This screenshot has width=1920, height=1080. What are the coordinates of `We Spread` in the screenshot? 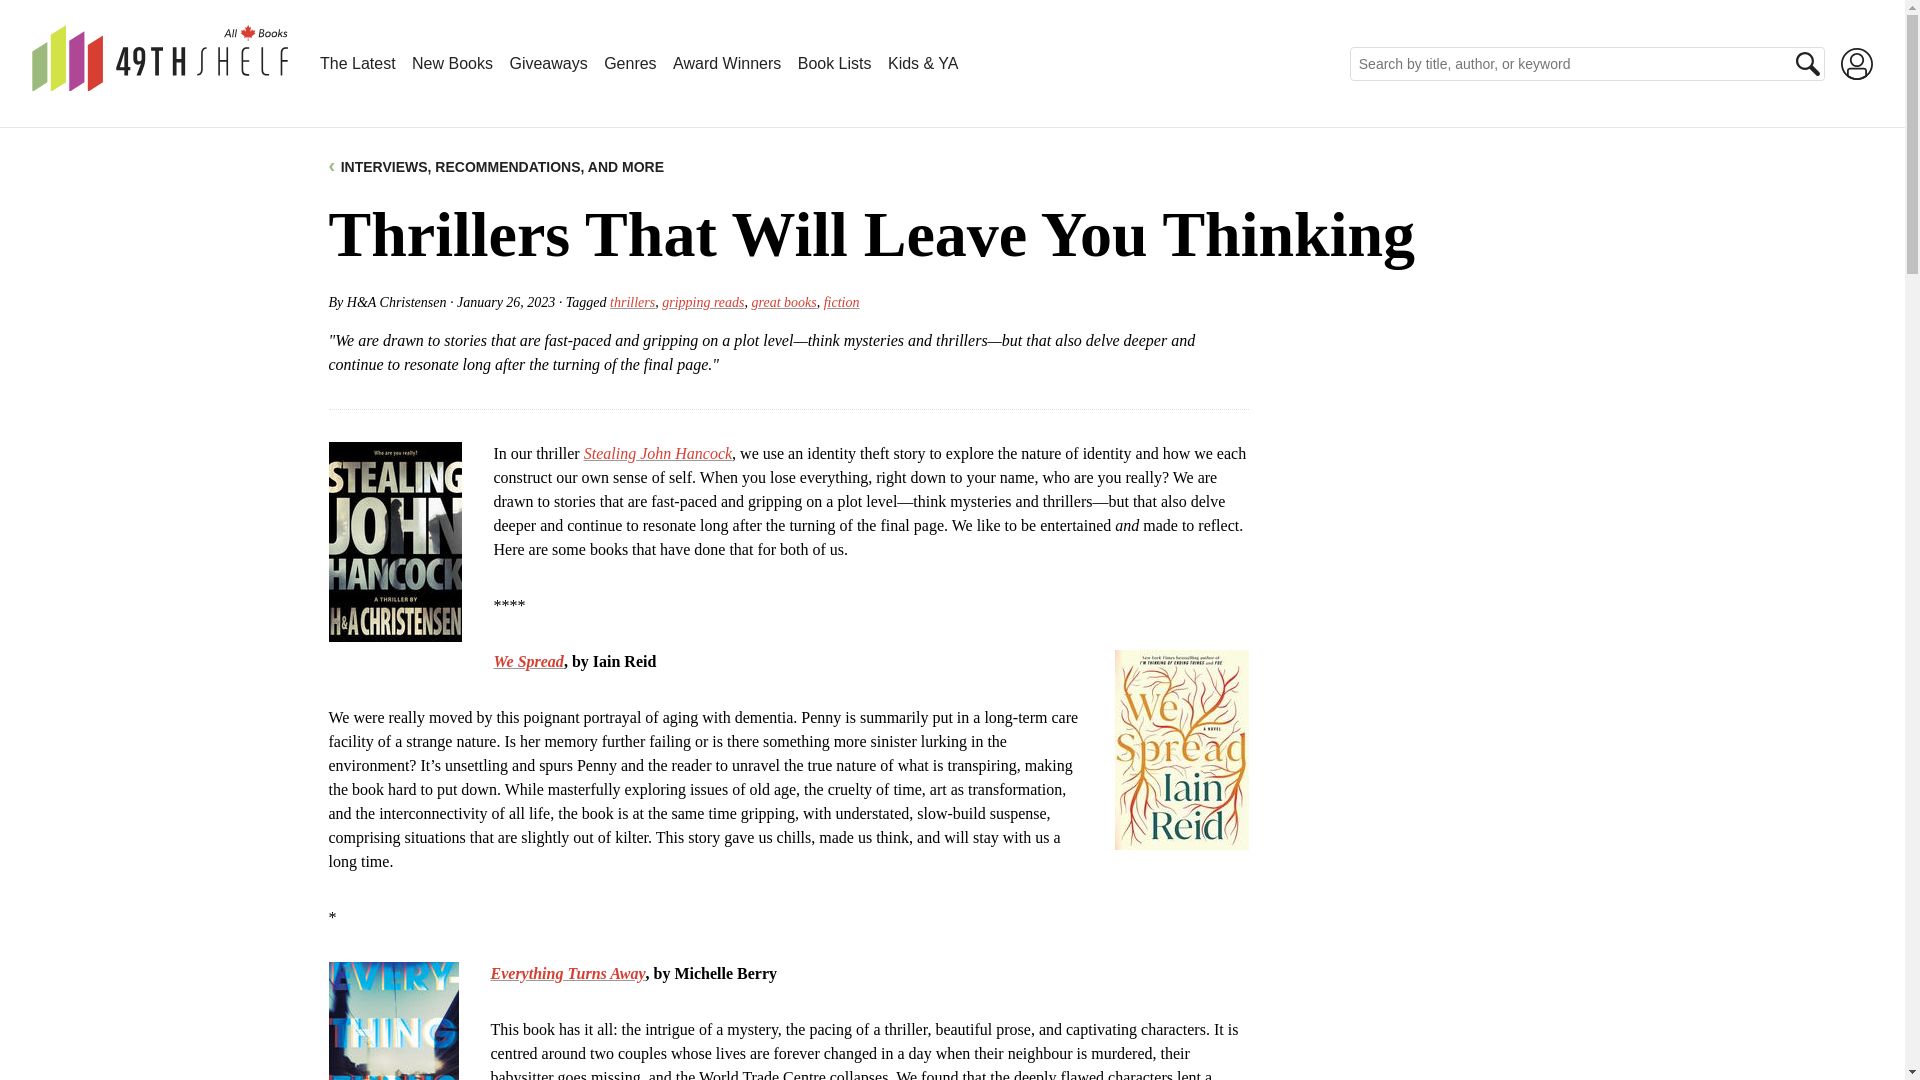 It's located at (528, 660).